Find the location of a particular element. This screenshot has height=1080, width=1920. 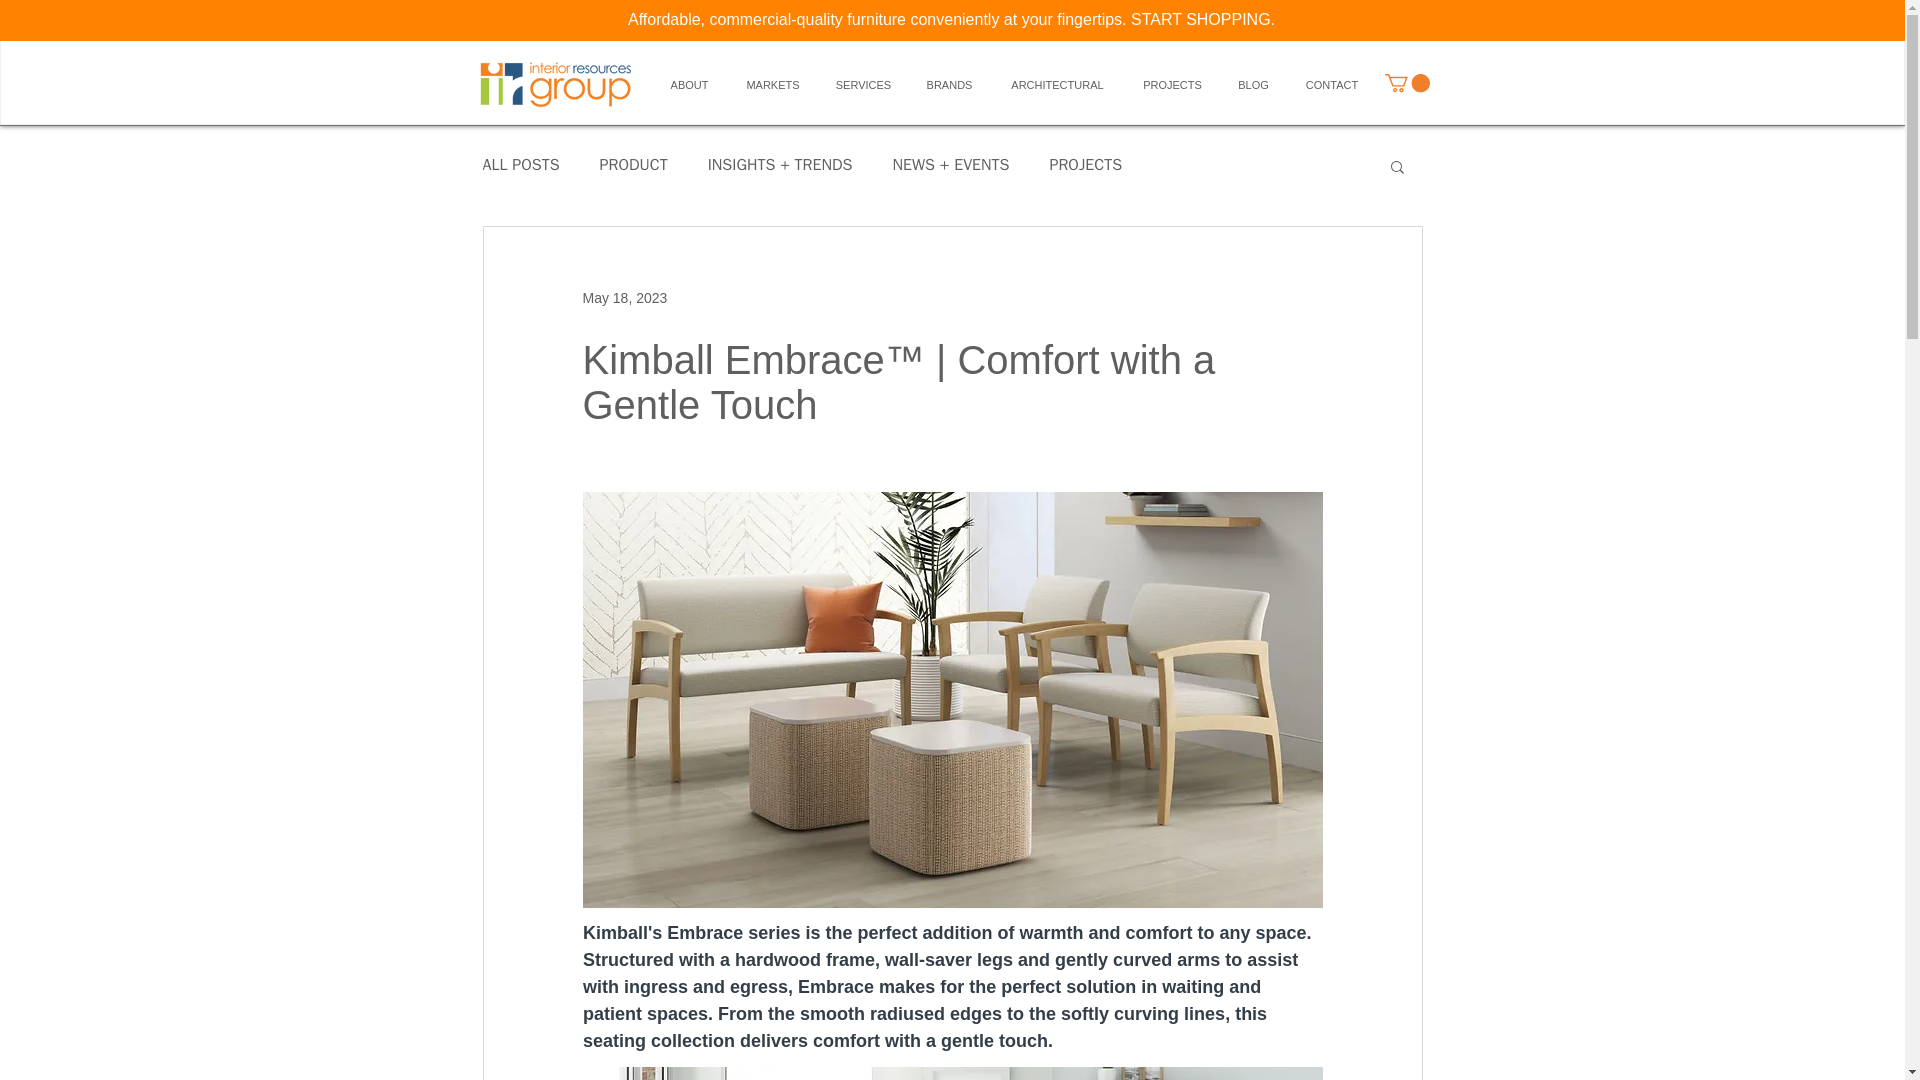

May 18, 2023 is located at coordinates (624, 298).